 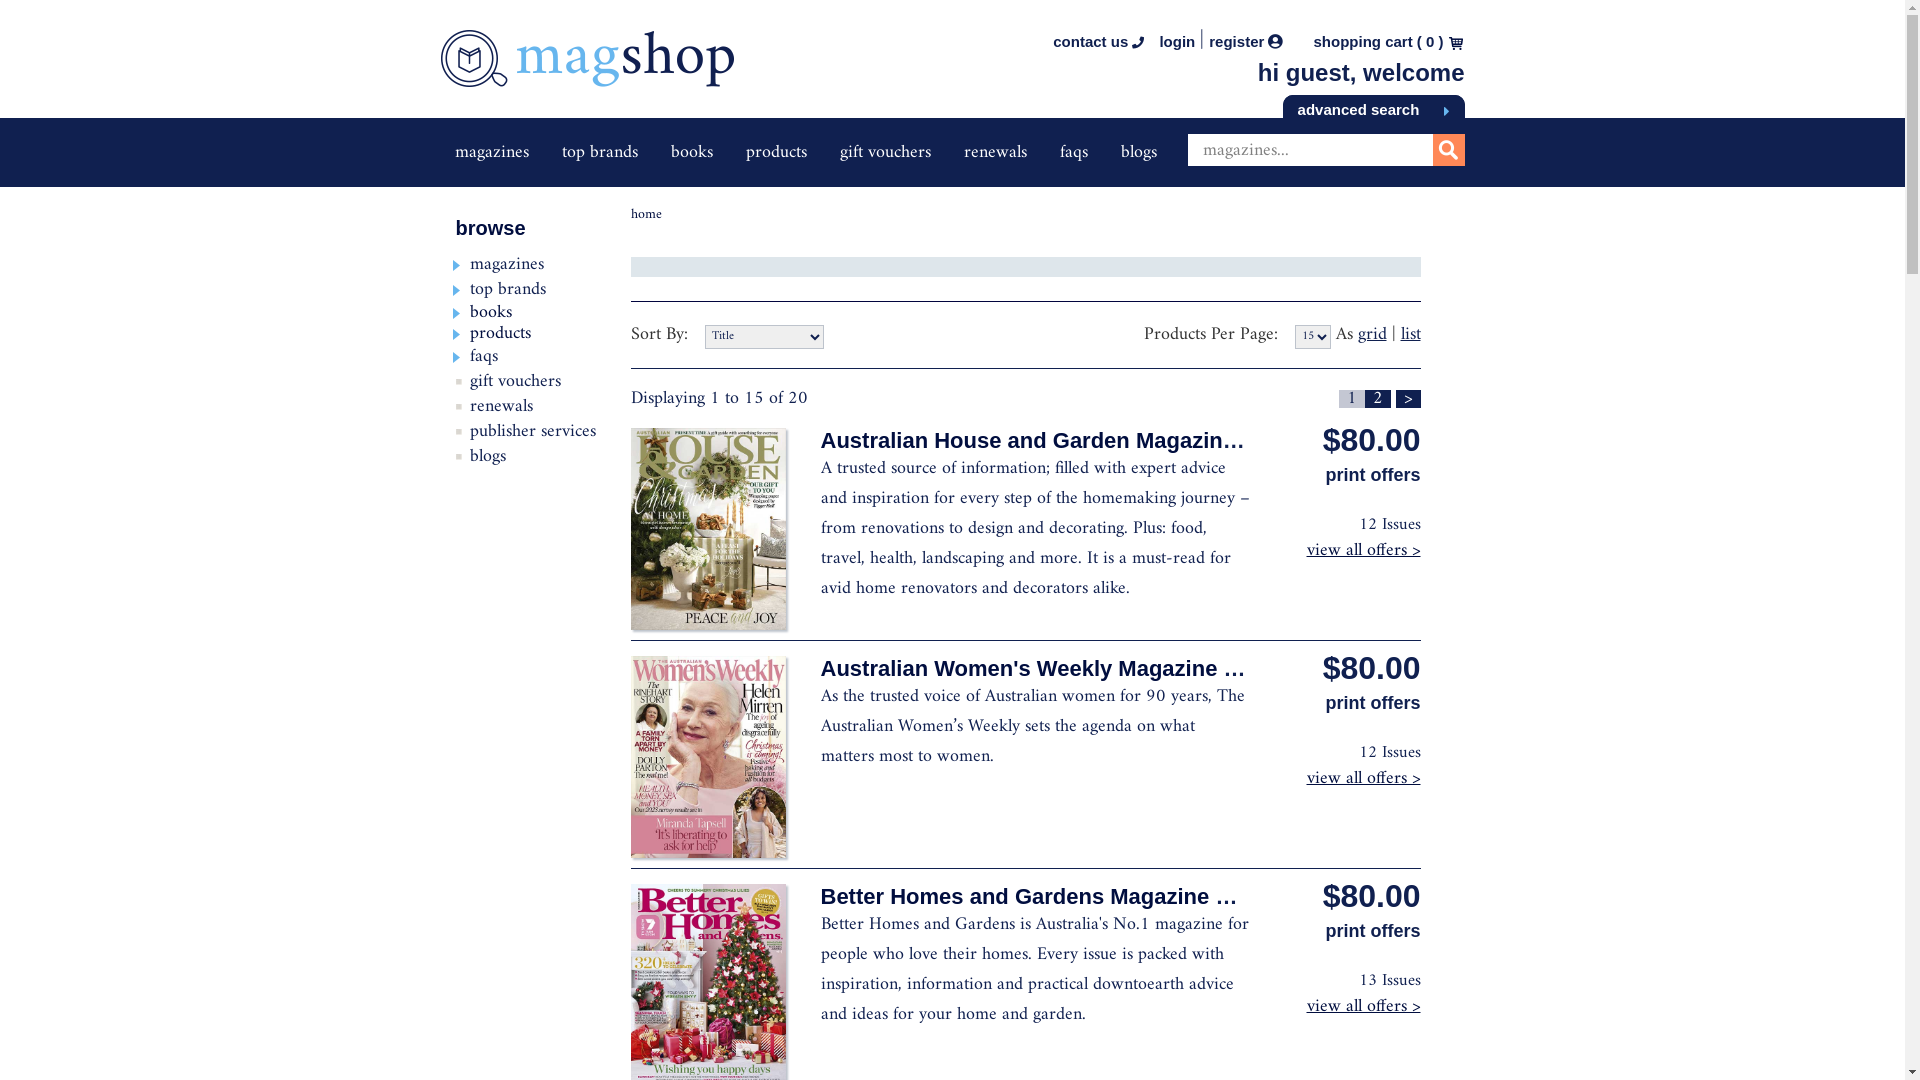 What do you see at coordinates (1363, 1006) in the screenshot?
I see `view all offers >` at bounding box center [1363, 1006].